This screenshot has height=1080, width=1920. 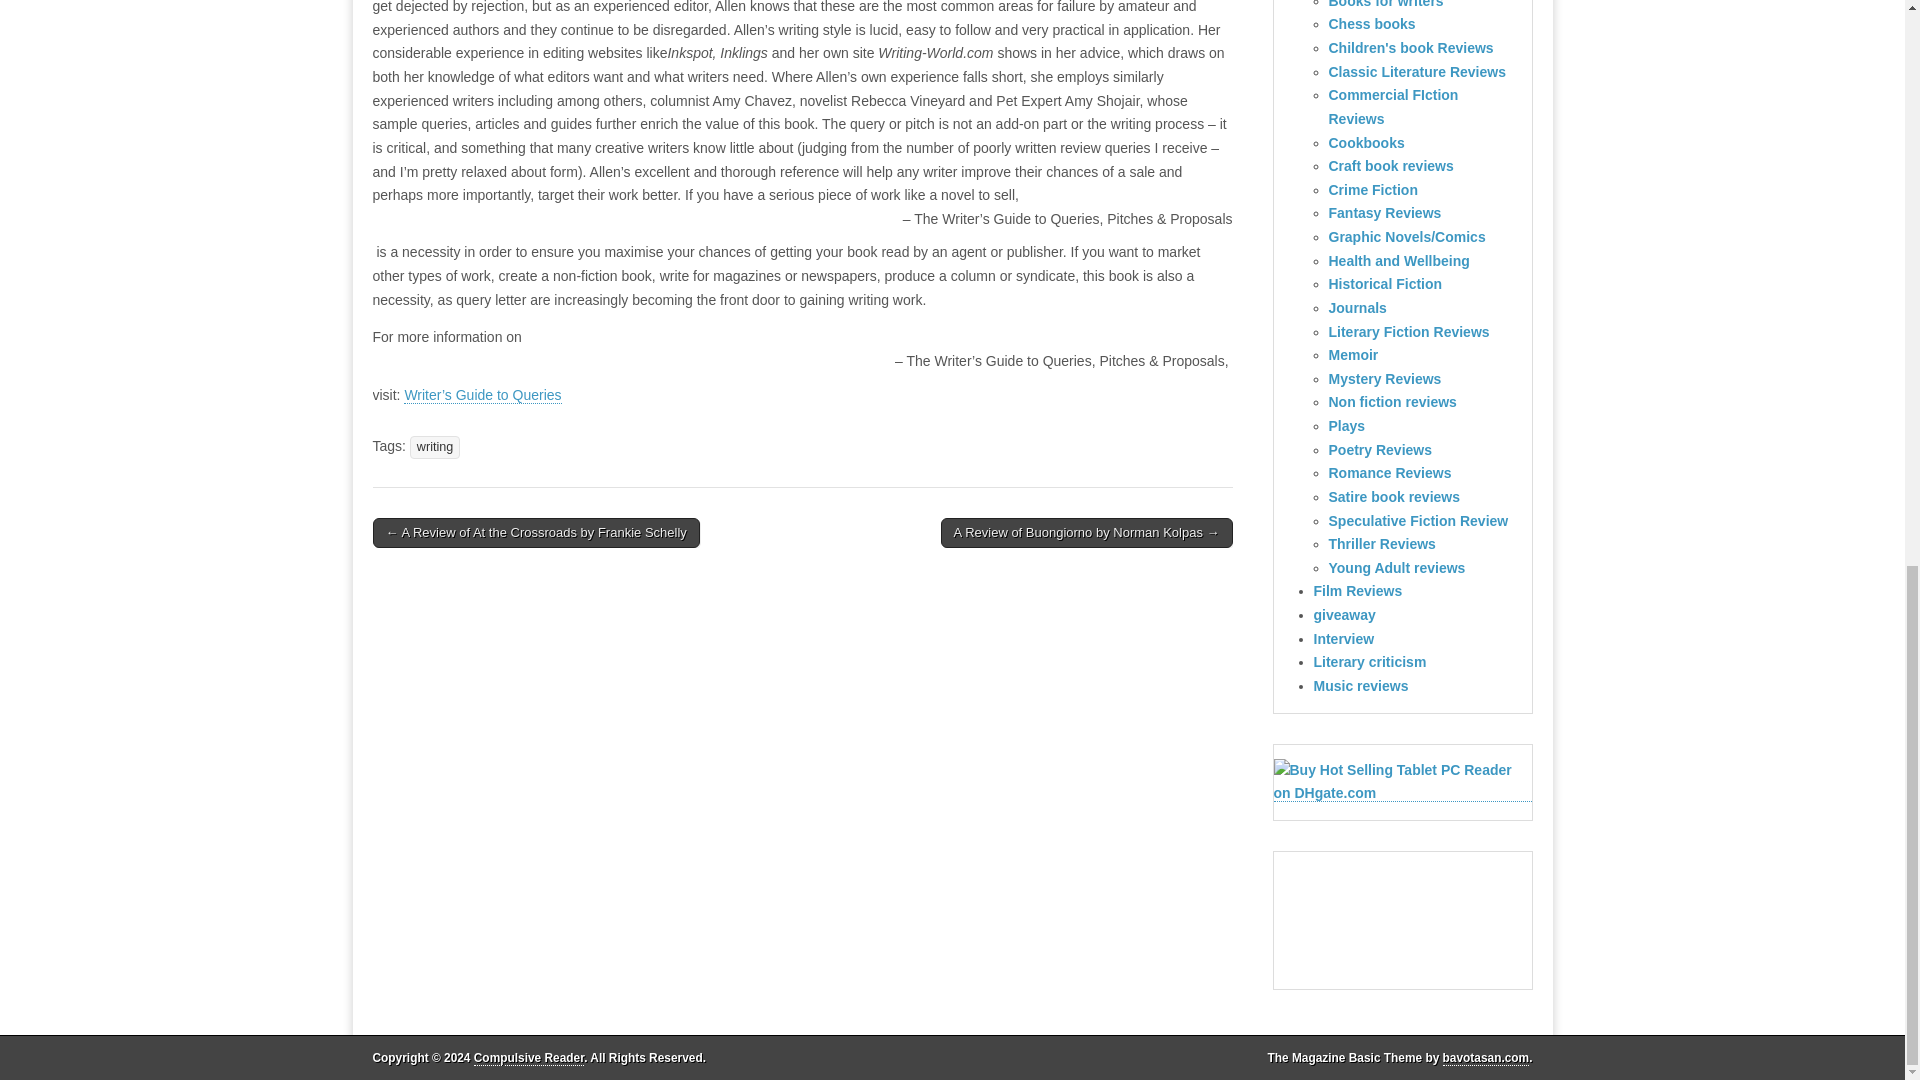 What do you see at coordinates (1384, 213) in the screenshot?
I see `Fantasy Reviews` at bounding box center [1384, 213].